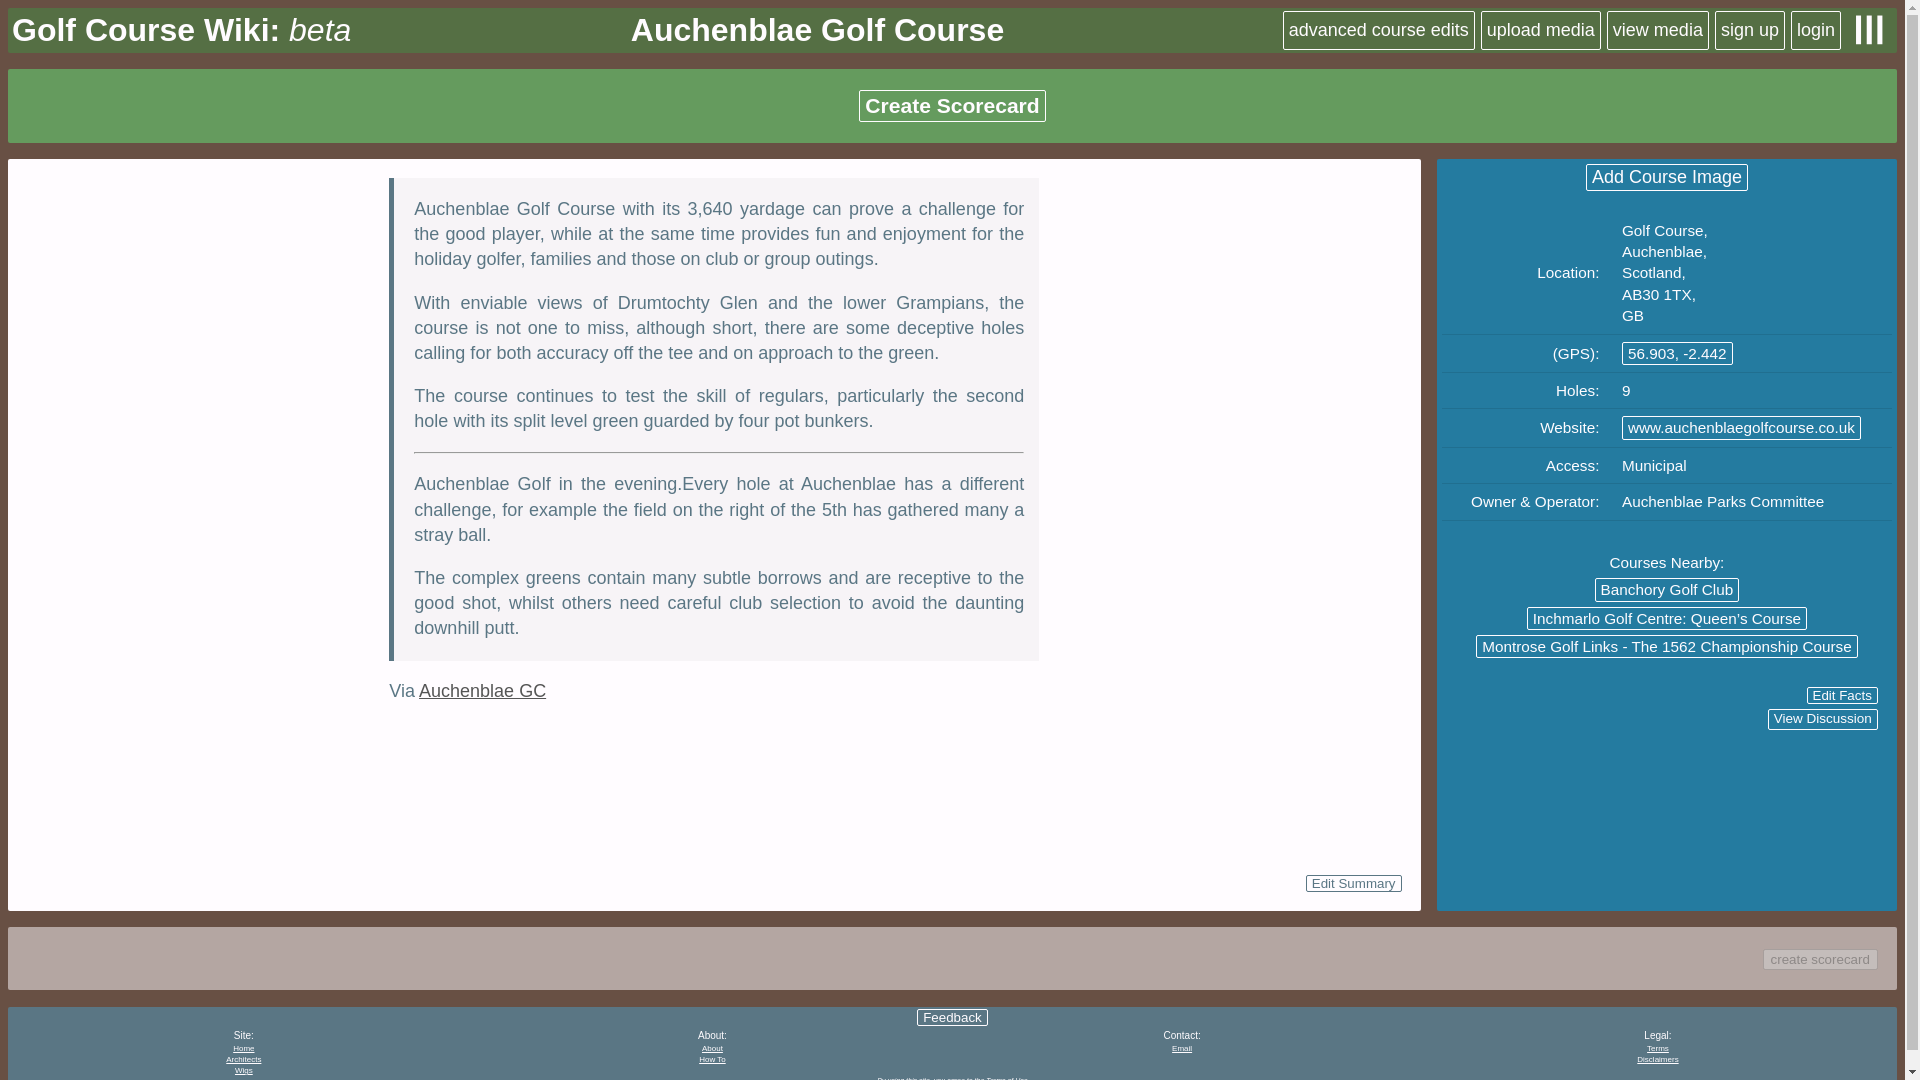 The width and height of the screenshot is (1920, 1080). What do you see at coordinates (1353, 883) in the screenshot?
I see `Edit Summary` at bounding box center [1353, 883].